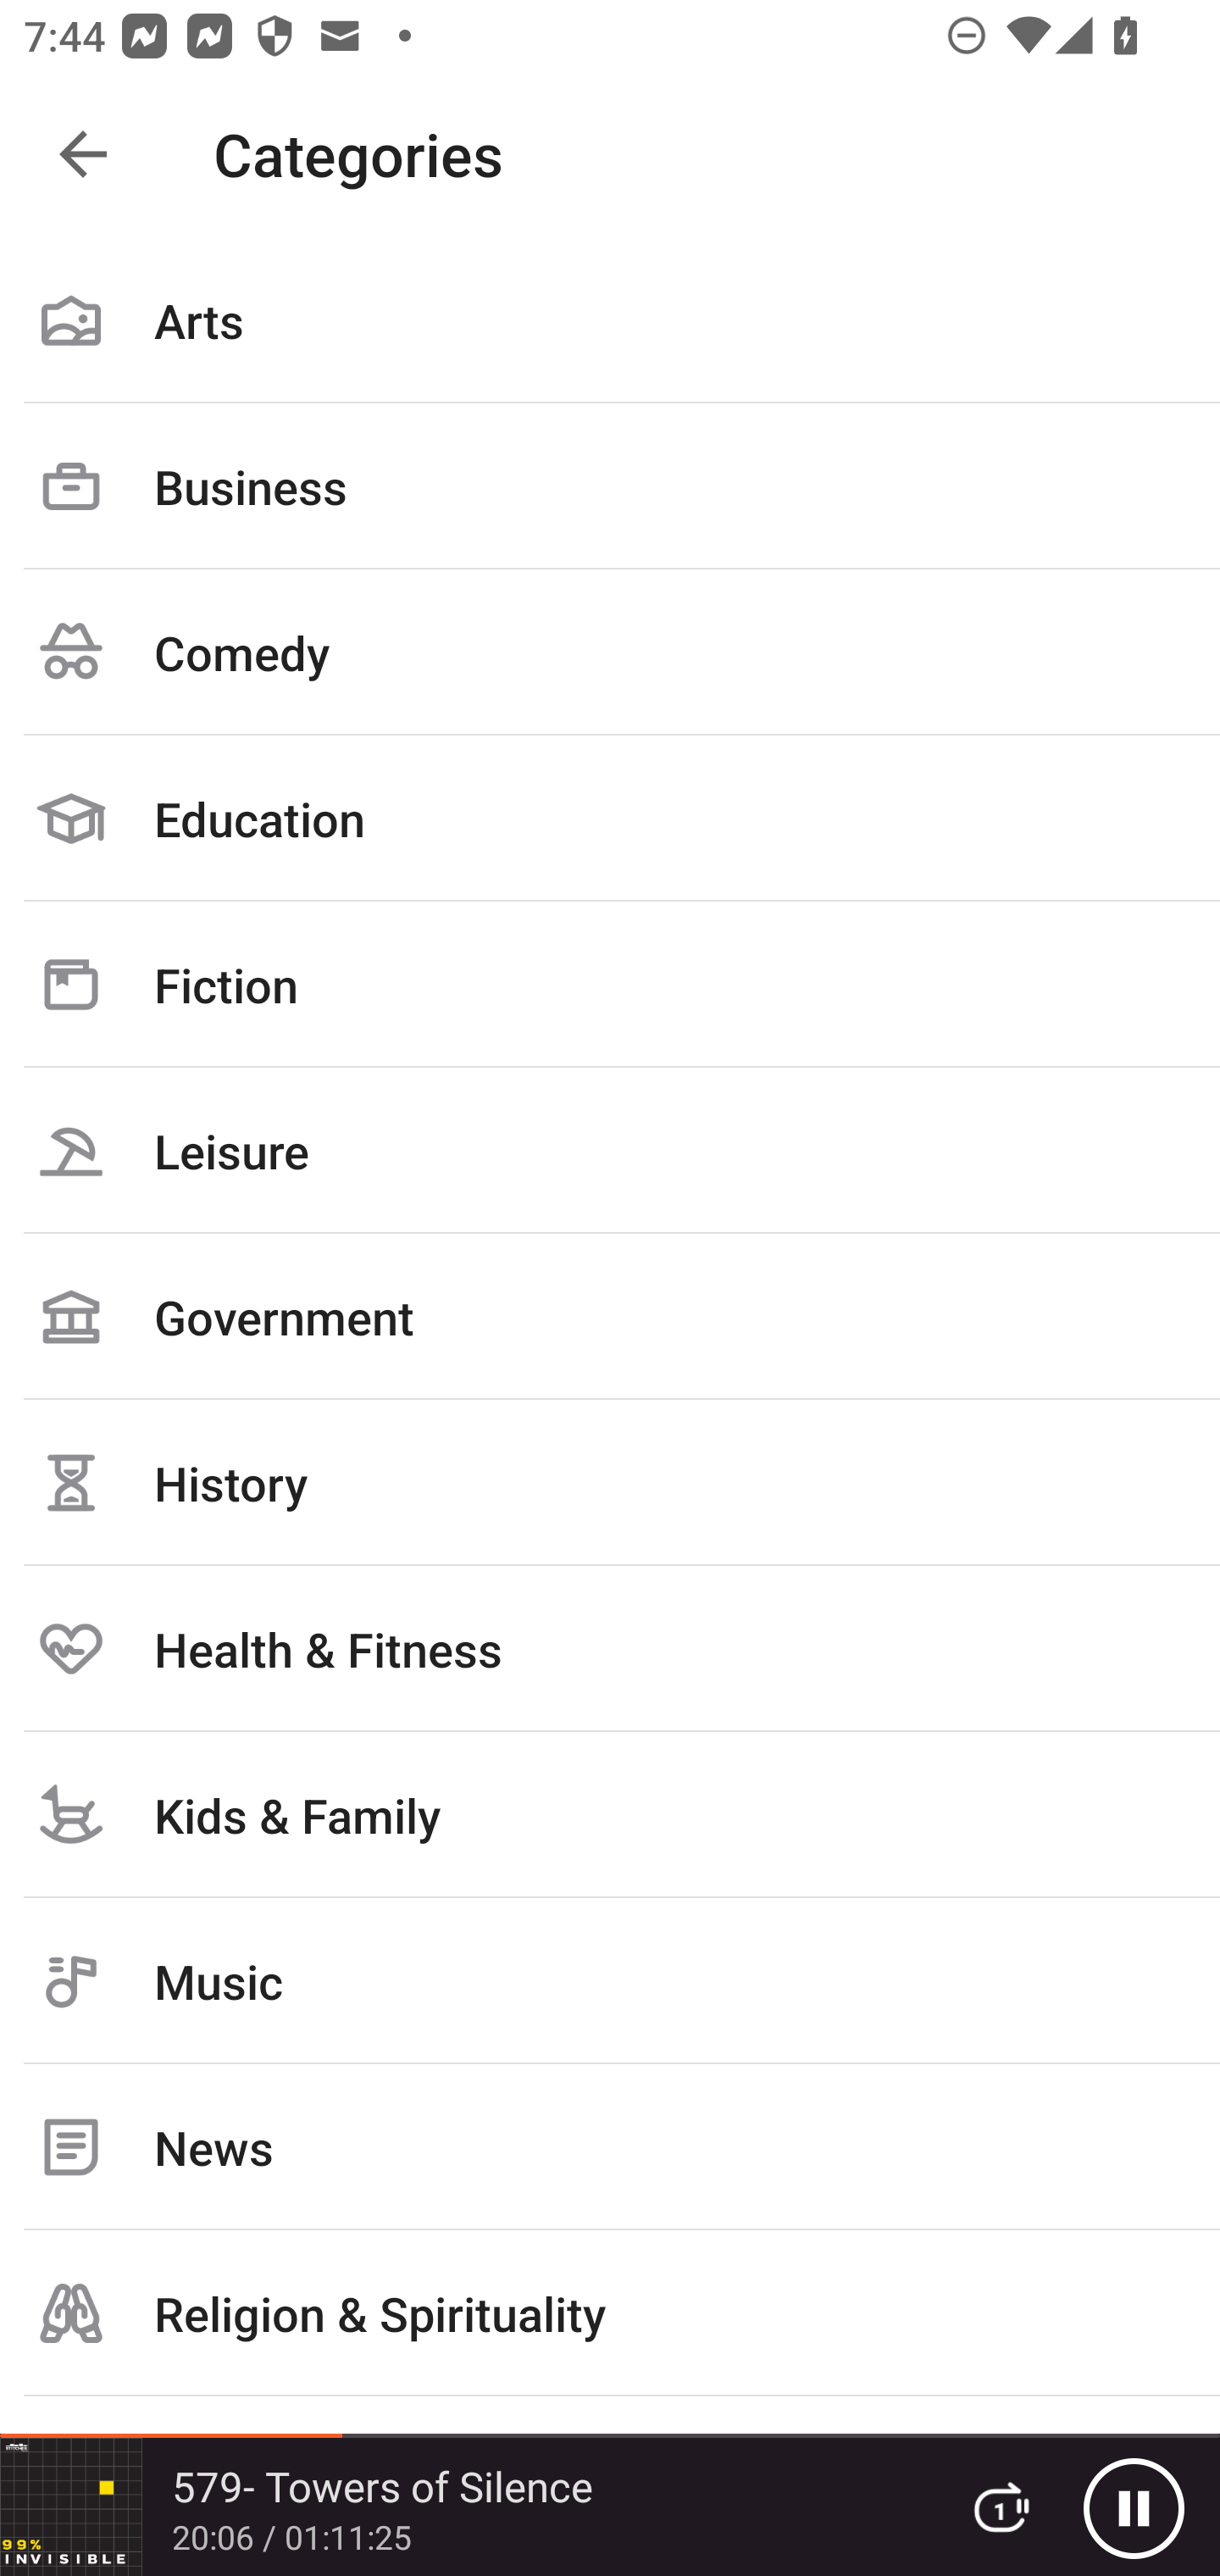  I want to click on Arts, so click(610, 320).